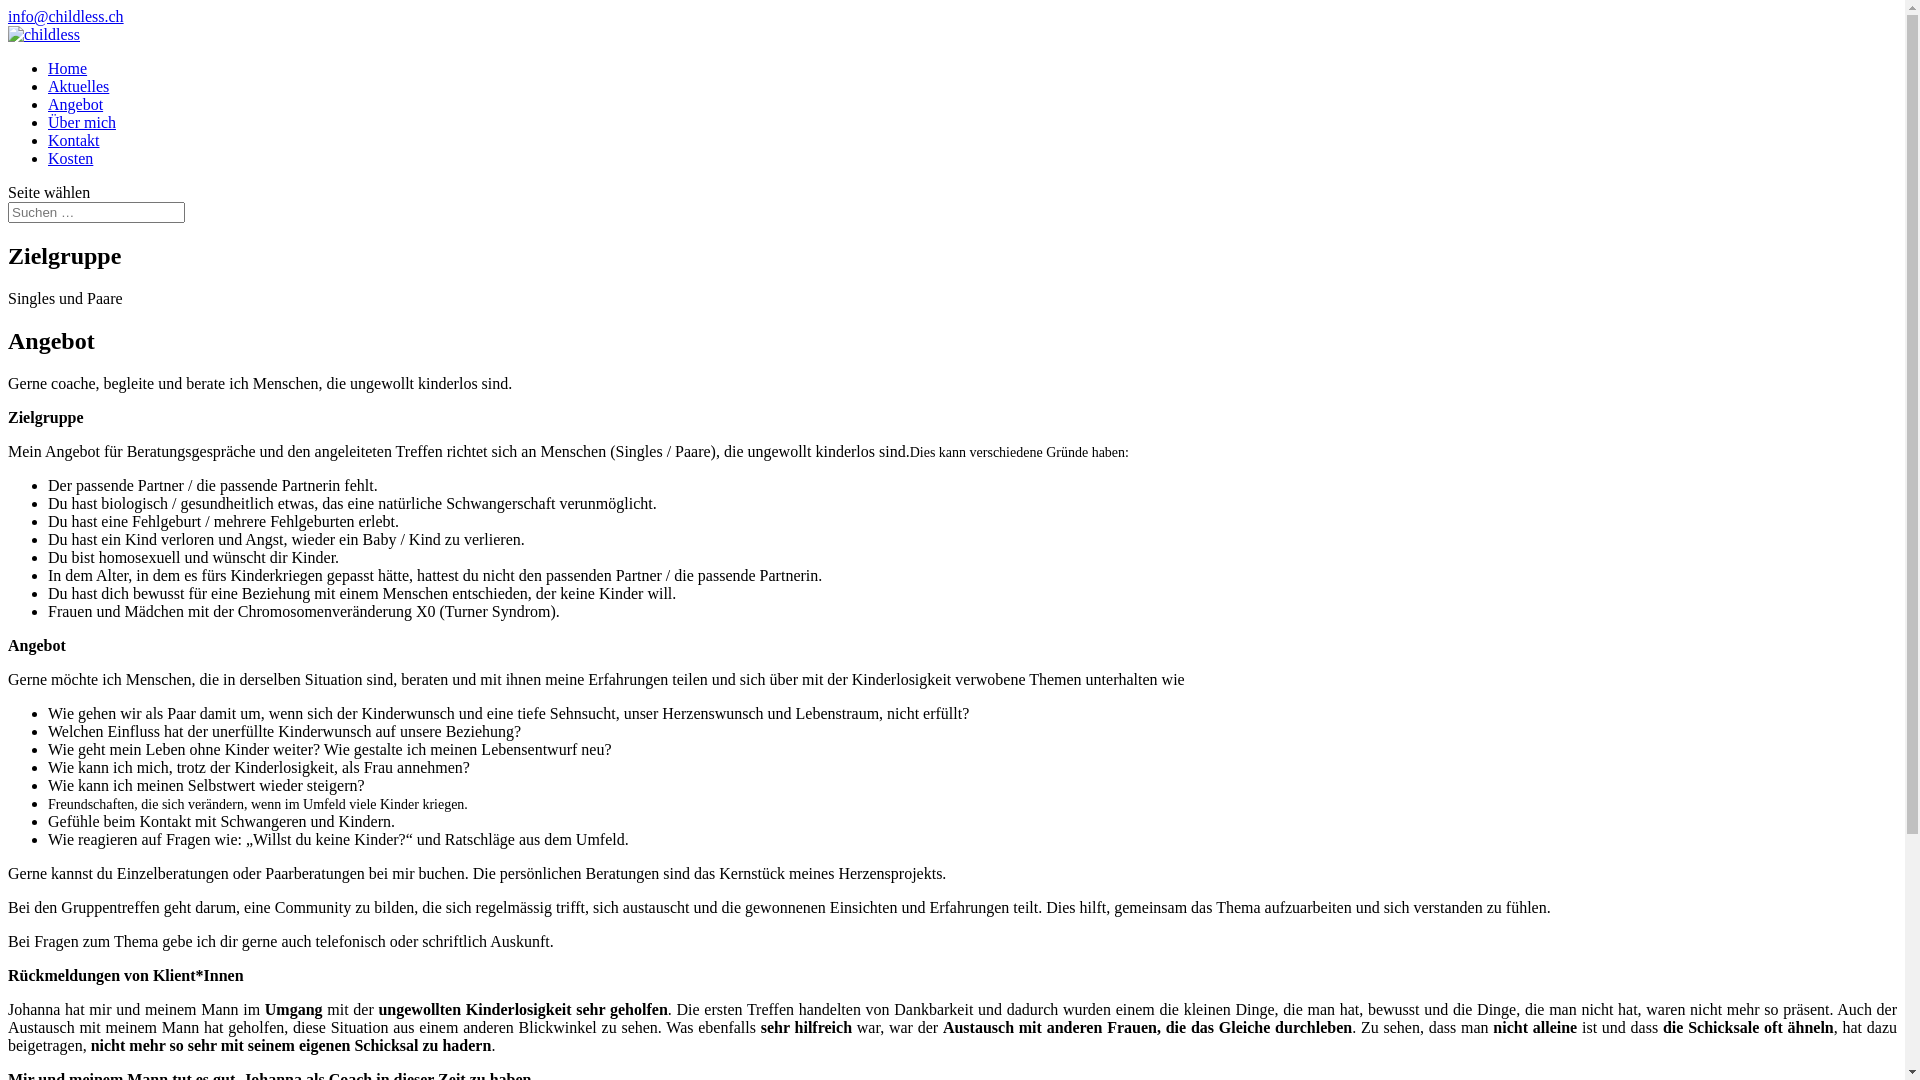 Image resolution: width=1920 pixels, height=1080 pixels. Describe the element at coordinates (96, 212) in the screenshot. I see `Suchen nach:` at that location.